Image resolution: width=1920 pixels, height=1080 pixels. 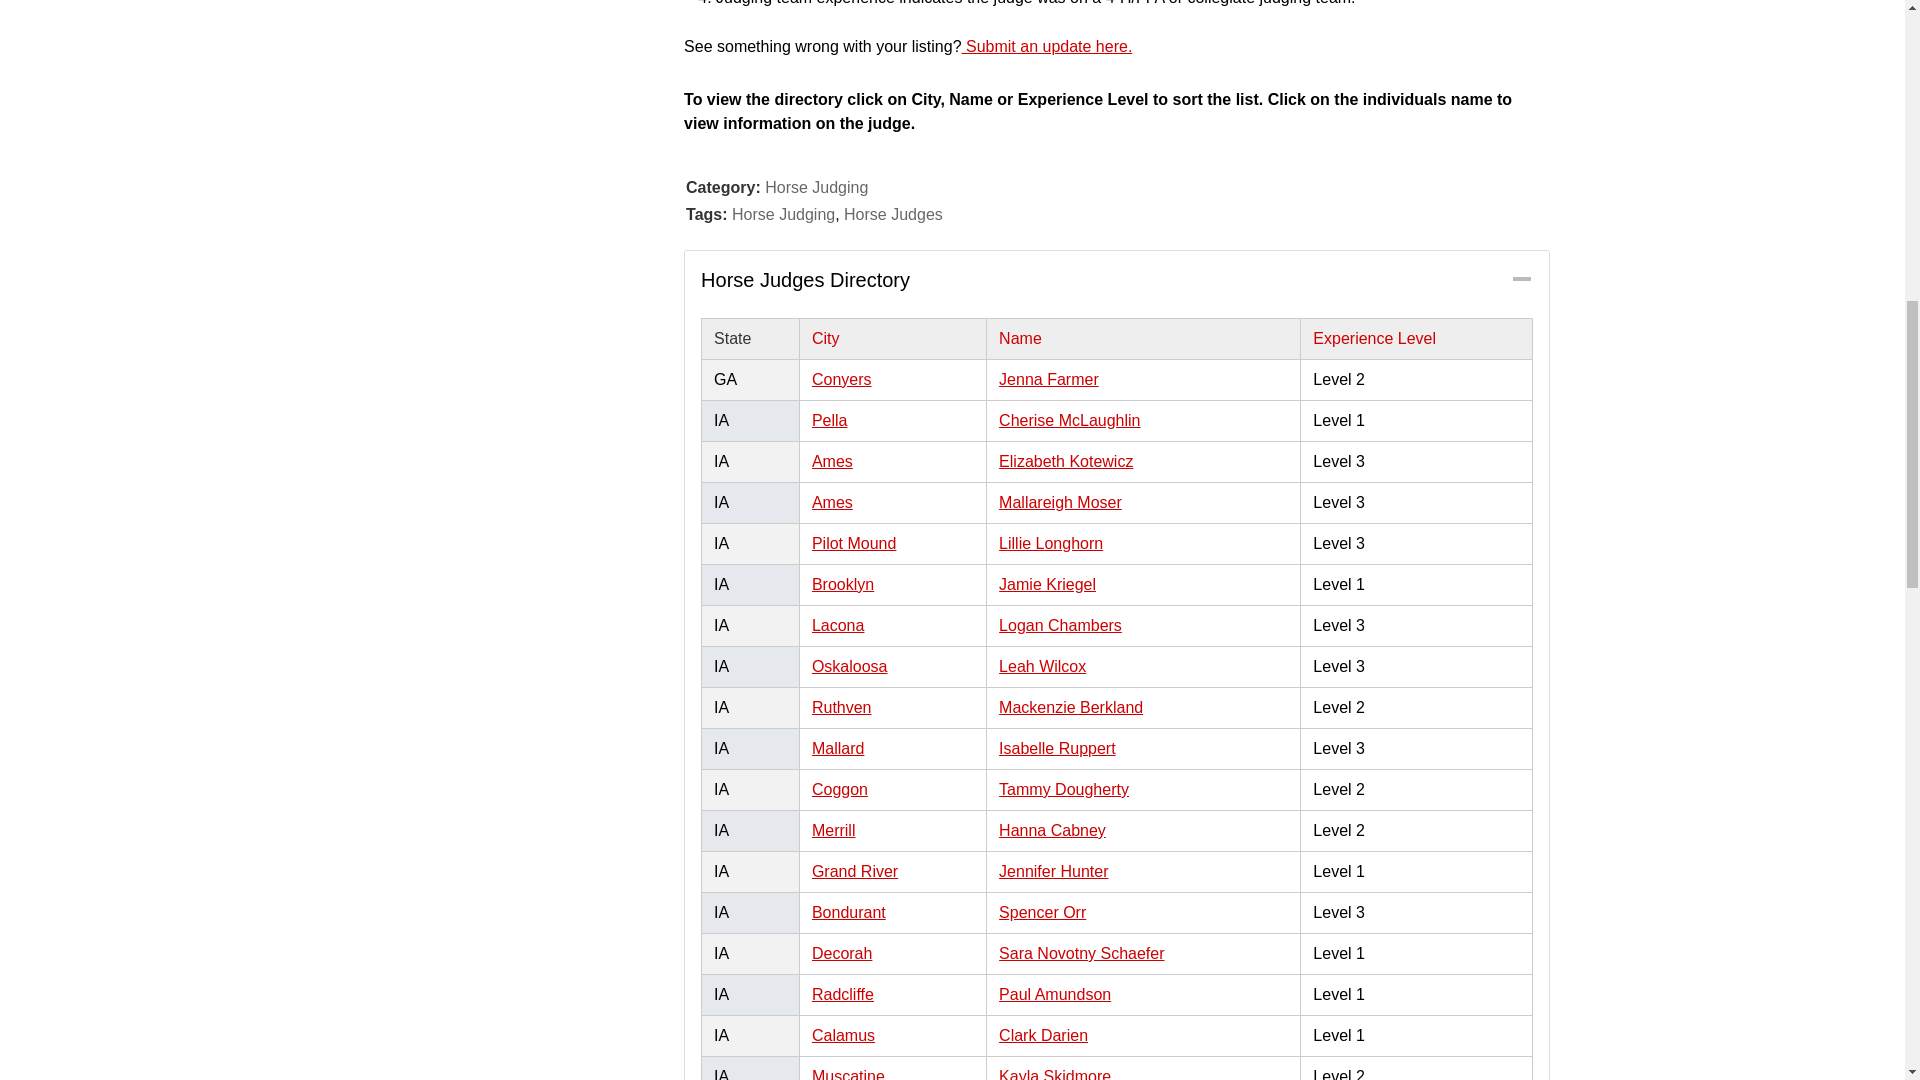 I want to click on Conyers, so click(x=842, y=379).